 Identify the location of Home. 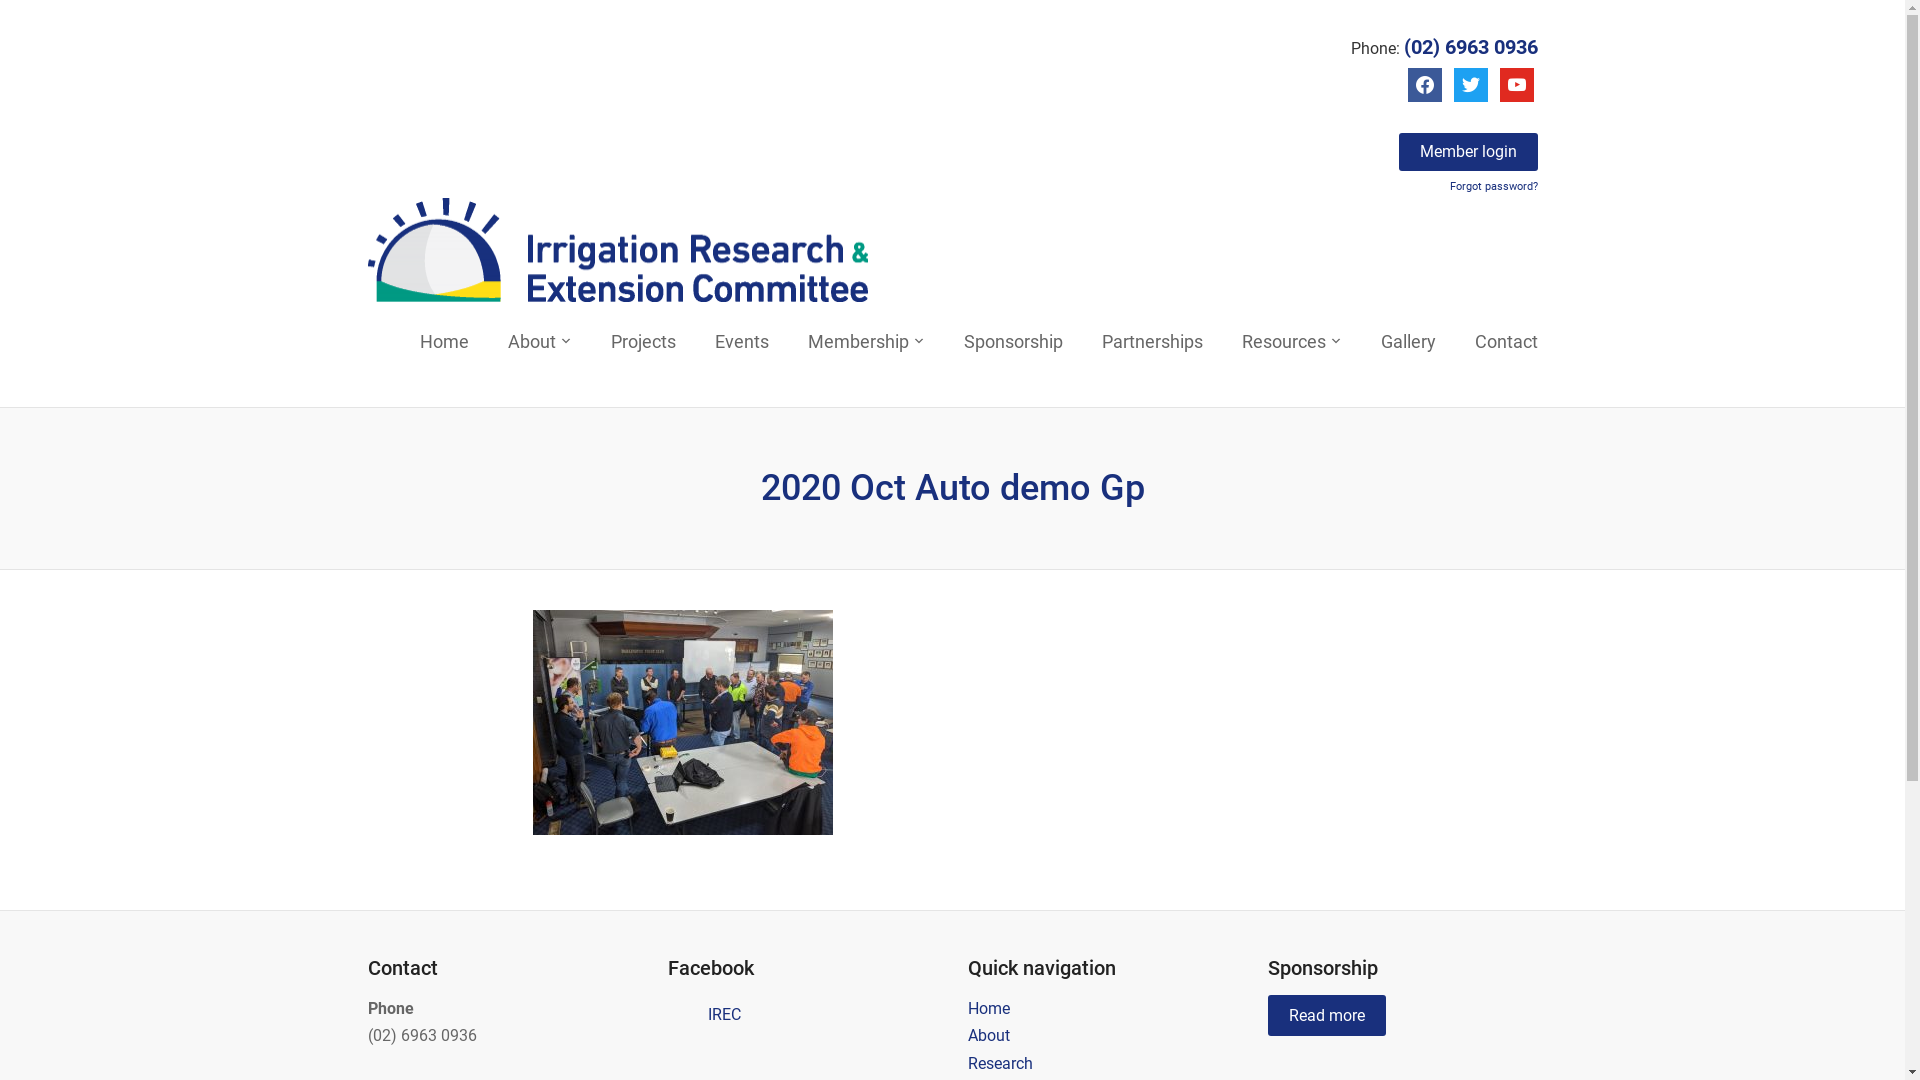
(444, 344).